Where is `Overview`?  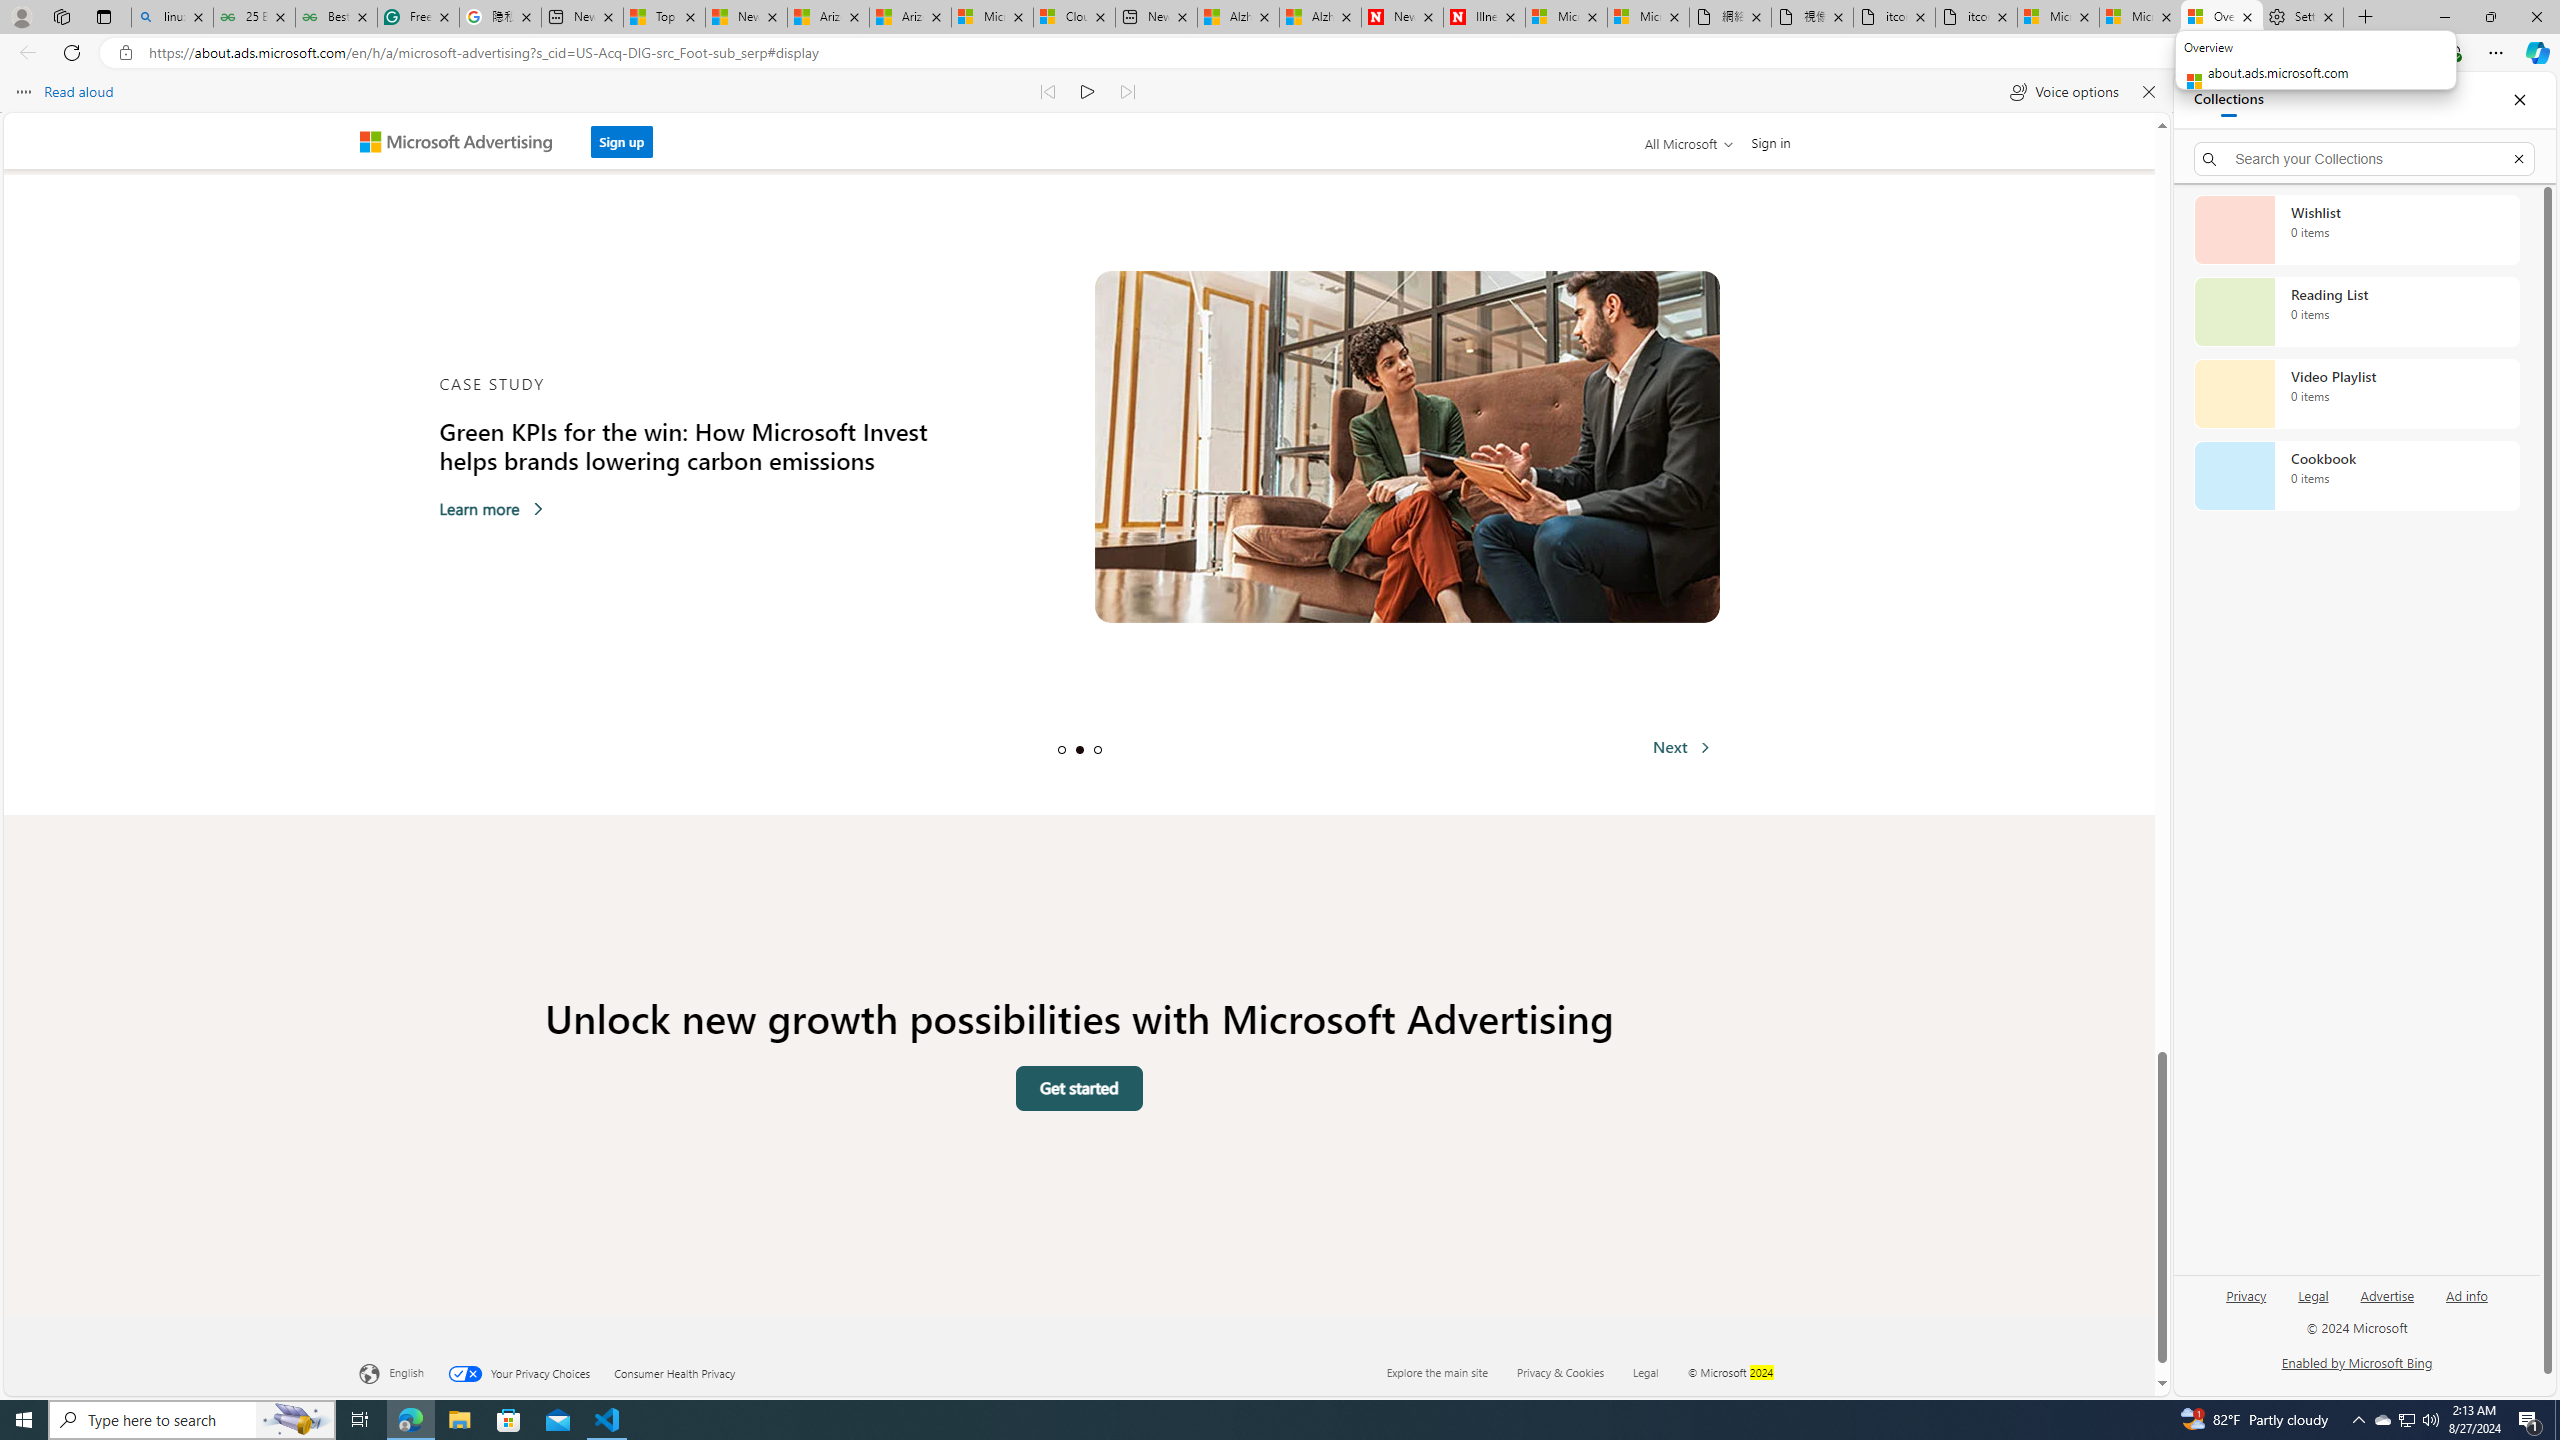
Overview is located at coordinates (2222, 17).